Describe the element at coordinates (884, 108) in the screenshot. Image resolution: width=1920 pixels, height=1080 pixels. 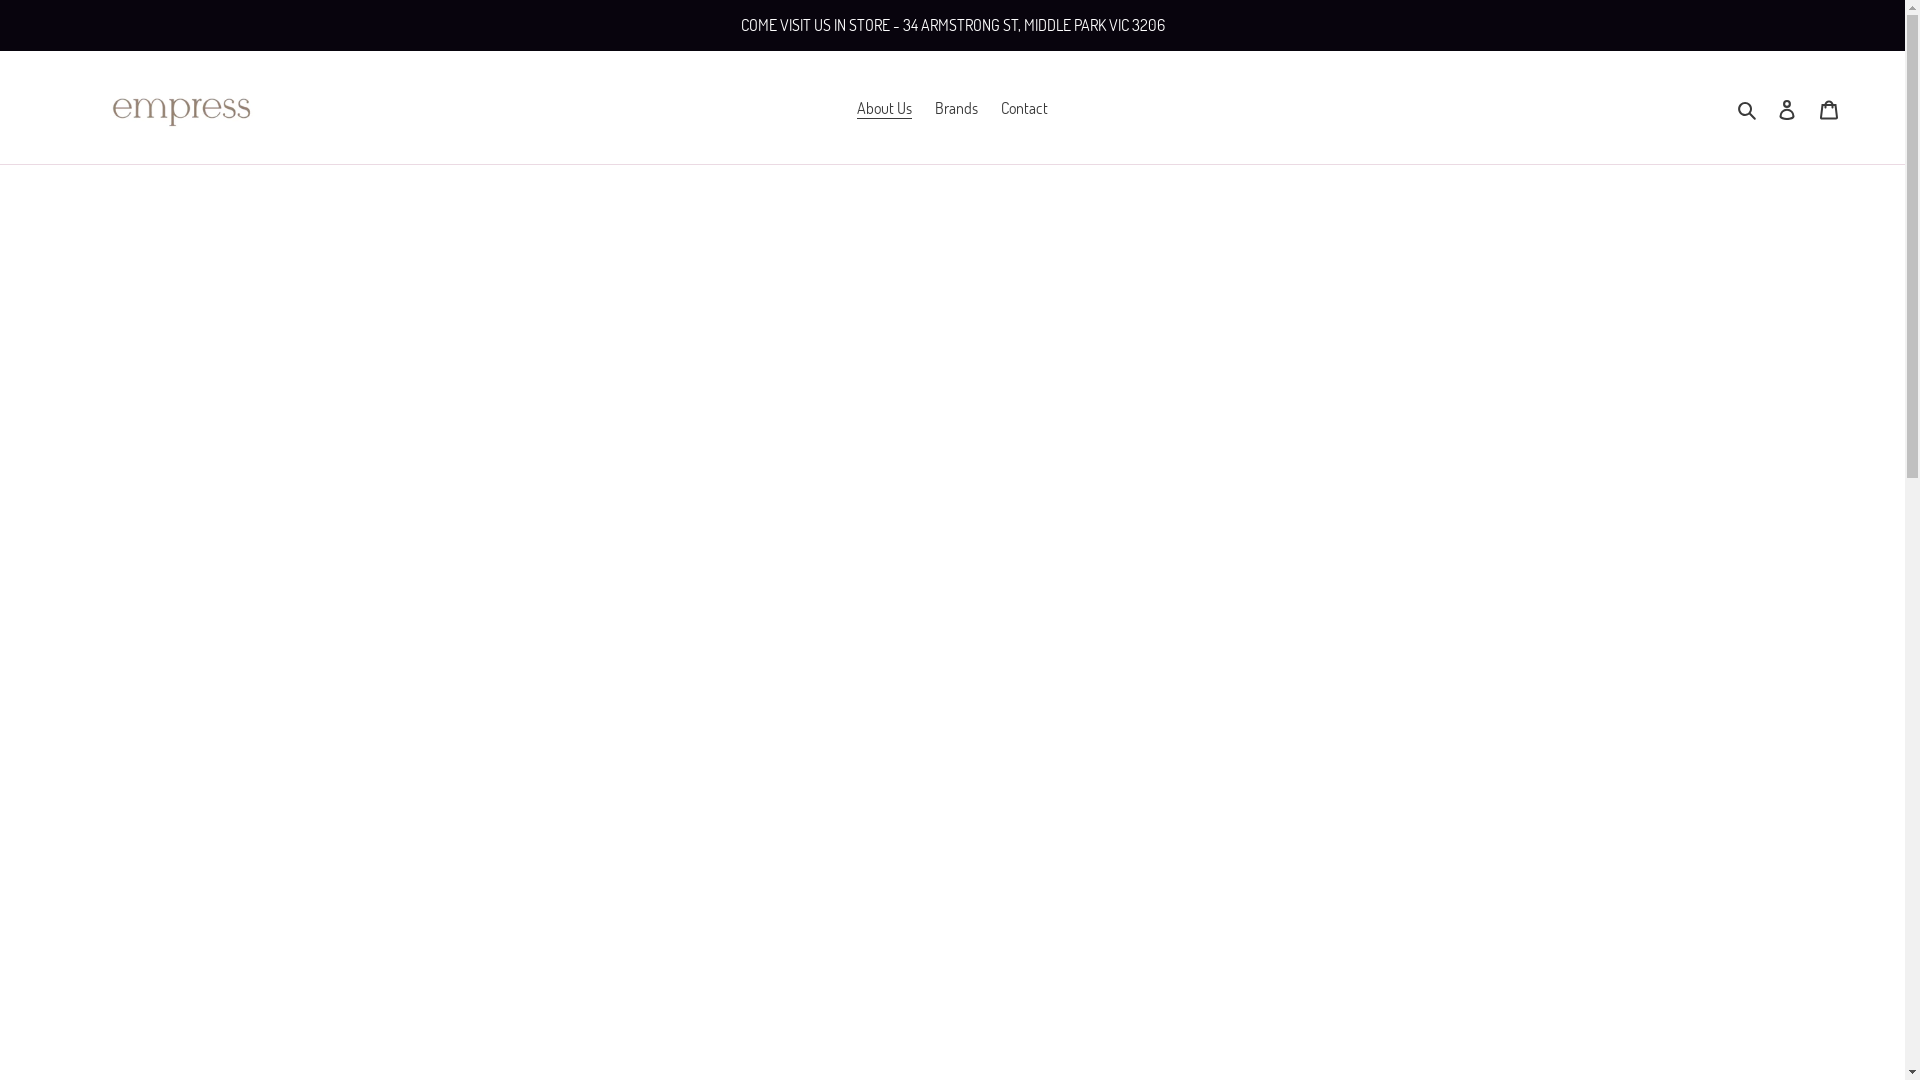
I see `About Us` at that location.